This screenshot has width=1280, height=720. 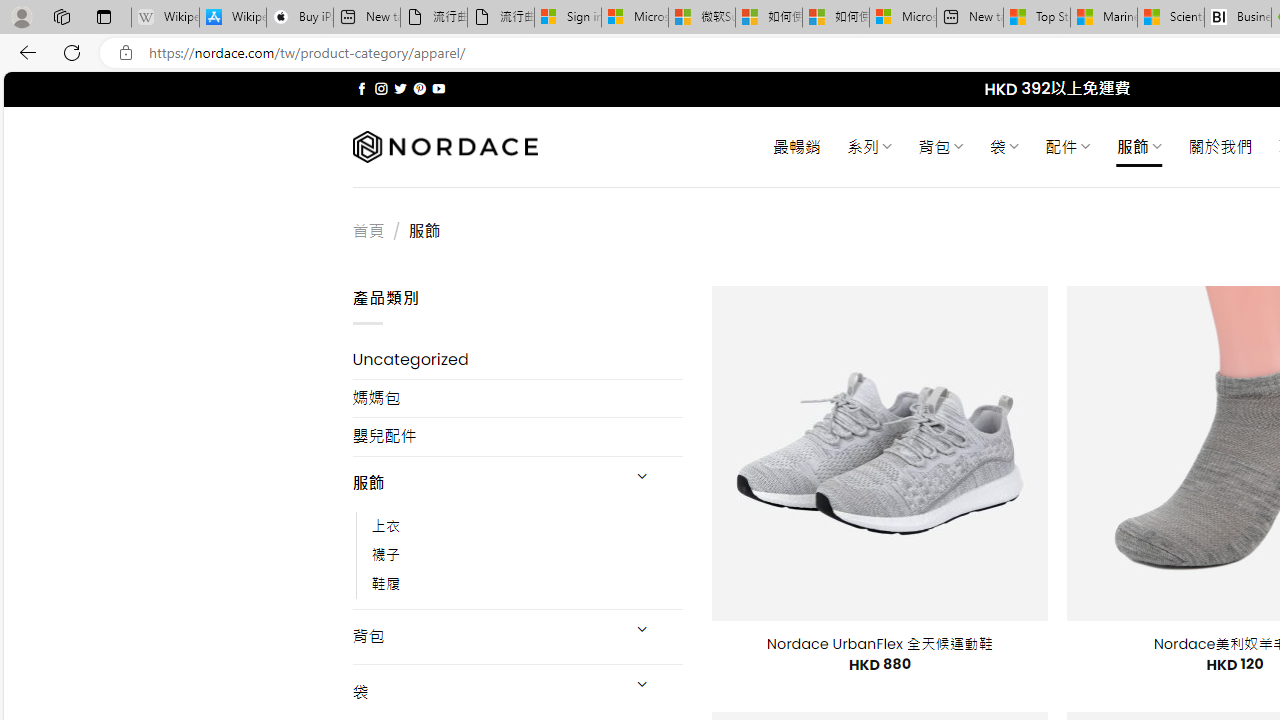 I want to click on Follow on Pinterest, so click(x=420, y=88).